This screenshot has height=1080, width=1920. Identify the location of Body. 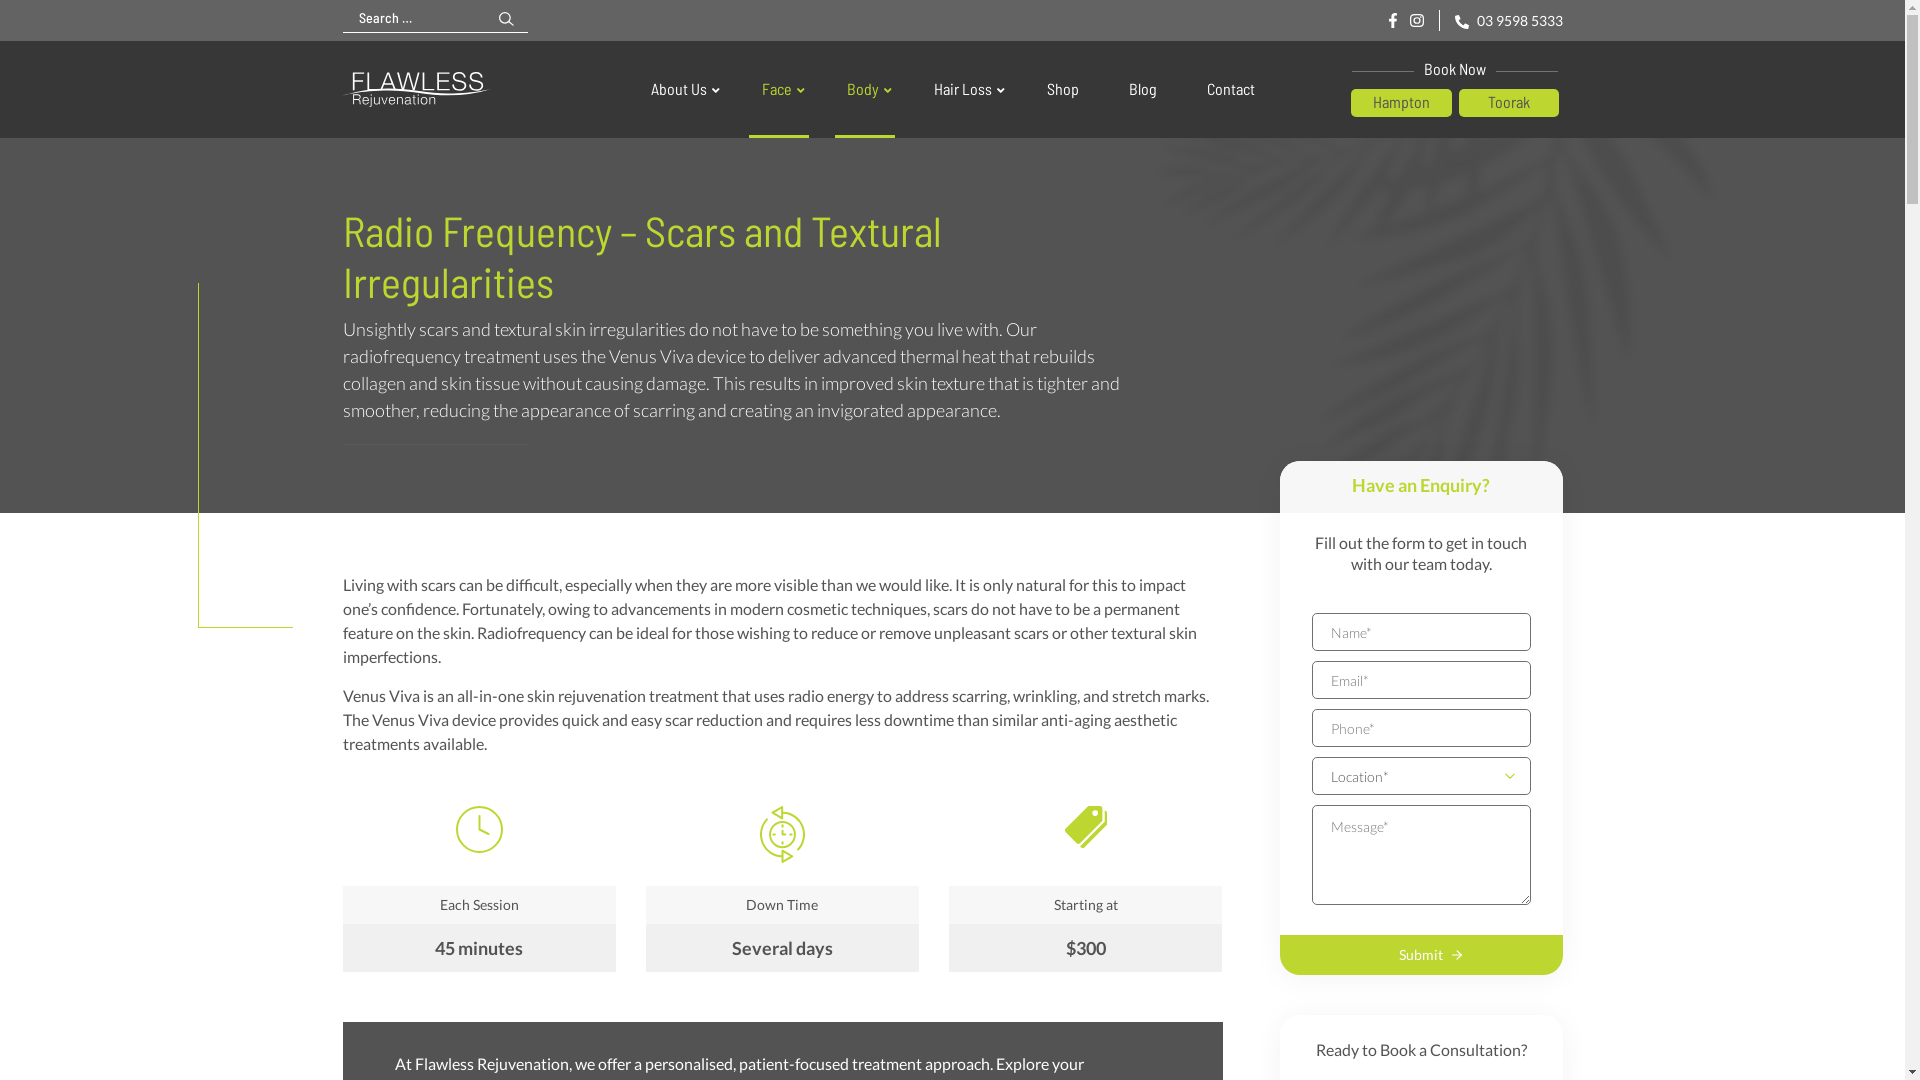
(864, 90).